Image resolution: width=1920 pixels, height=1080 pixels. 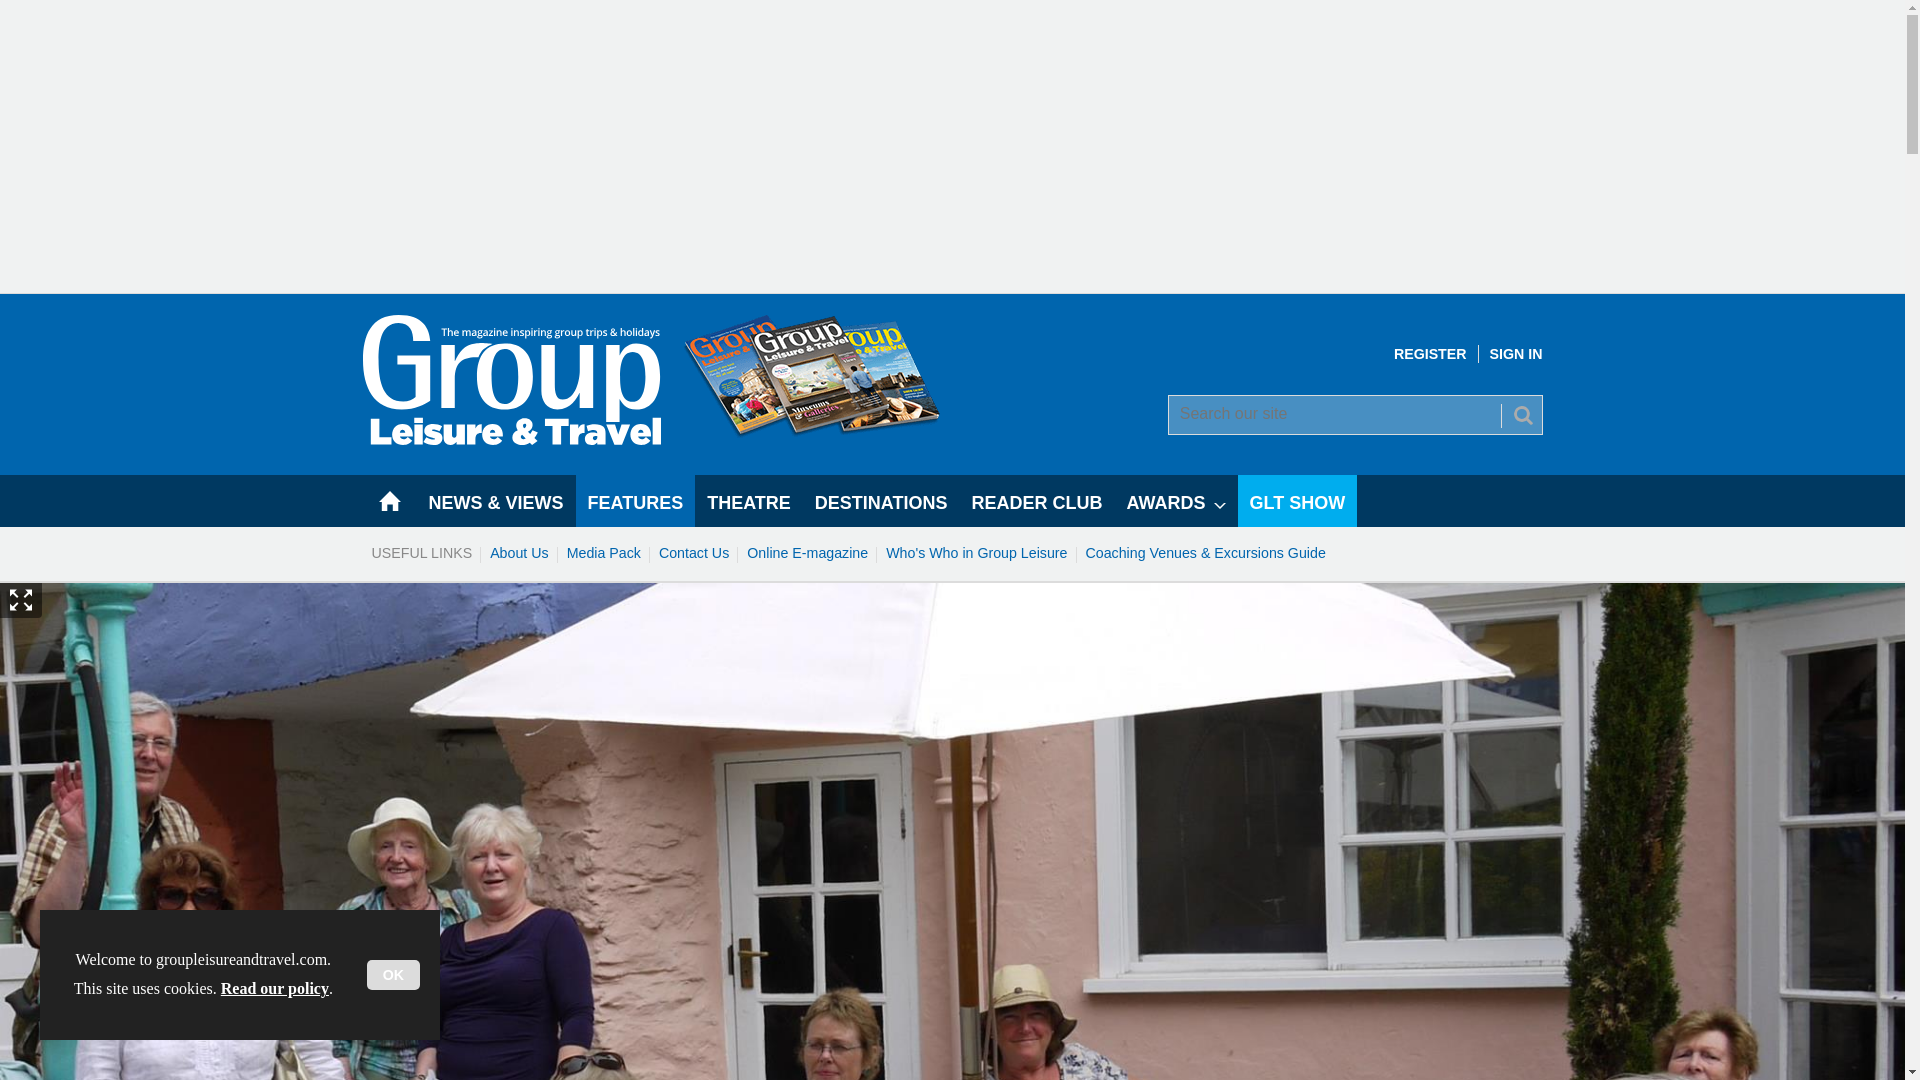 What do you see at coordinates (976, 552) in the screenshot?
I see `Who's Who in Group Leisure` at bounding box center [976, 552].